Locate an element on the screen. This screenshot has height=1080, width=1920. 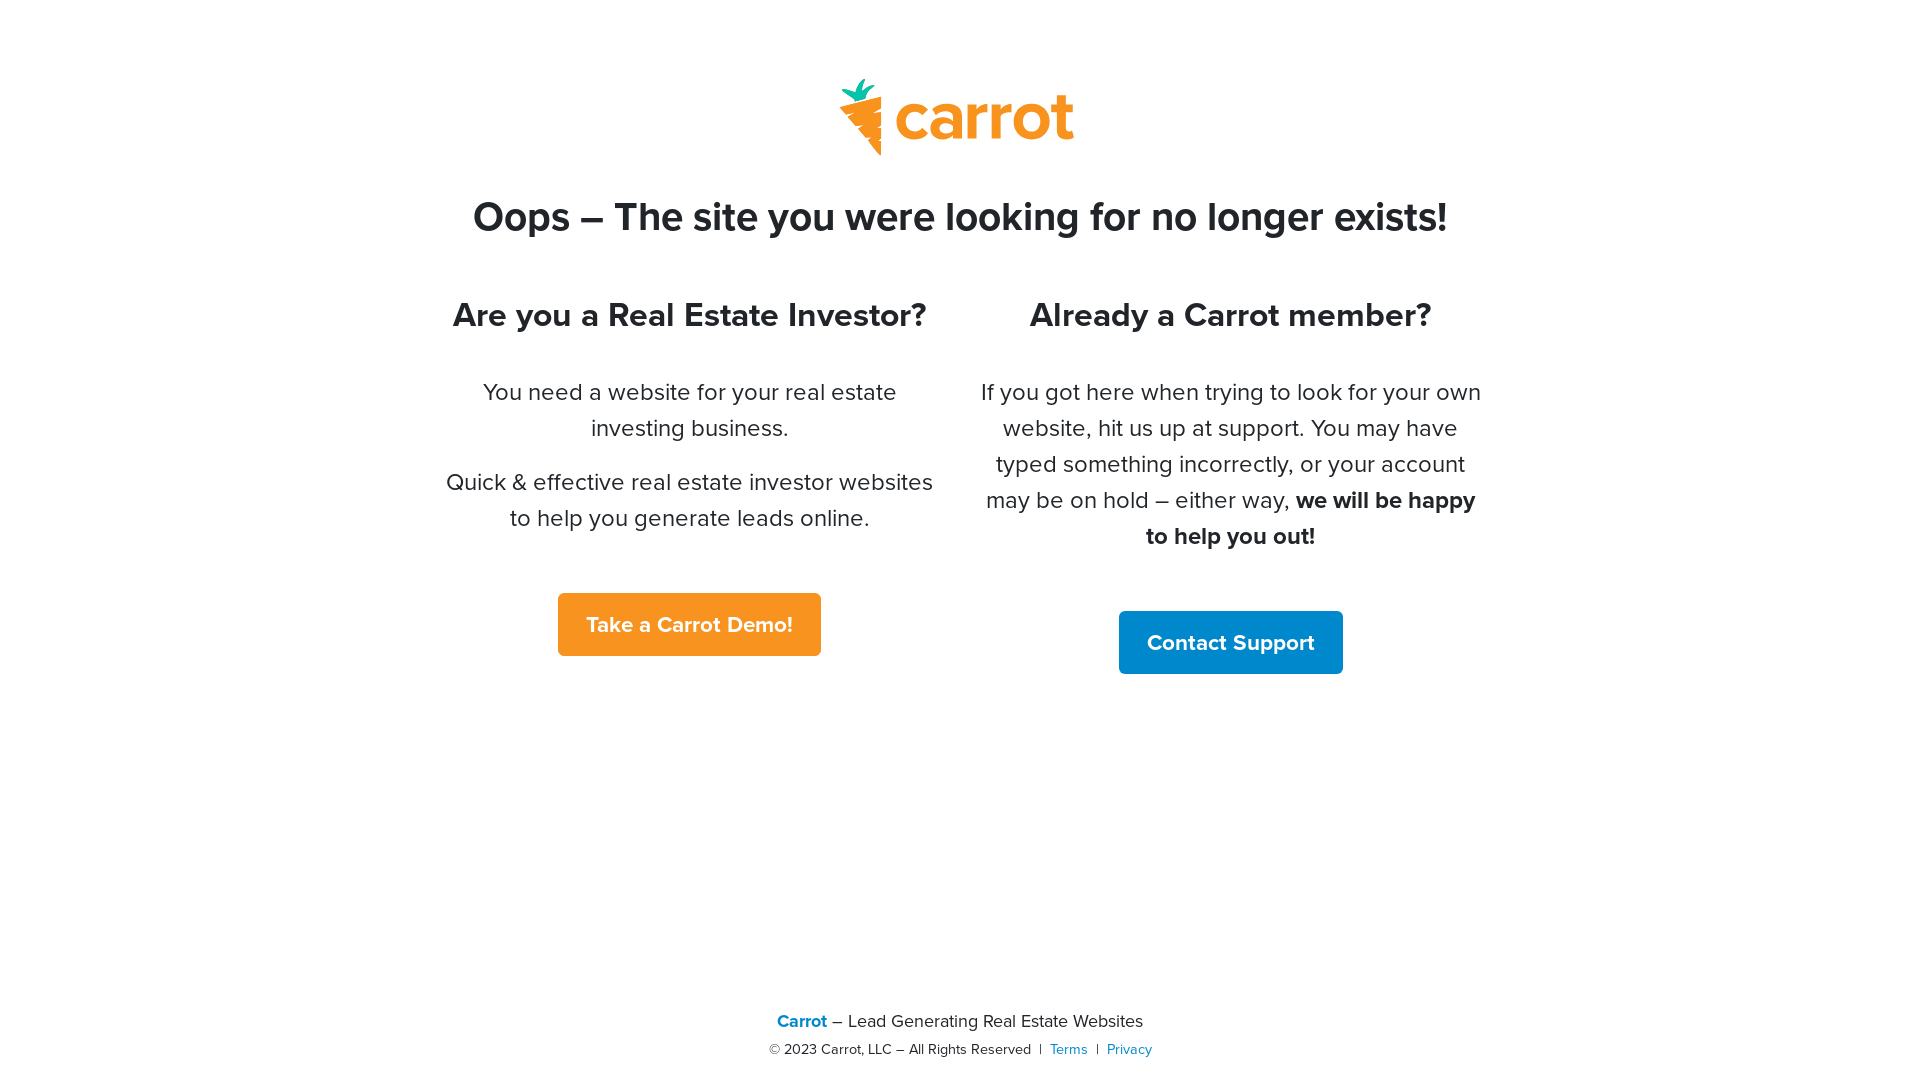
Carrot is located at coordinates (802, 1021).